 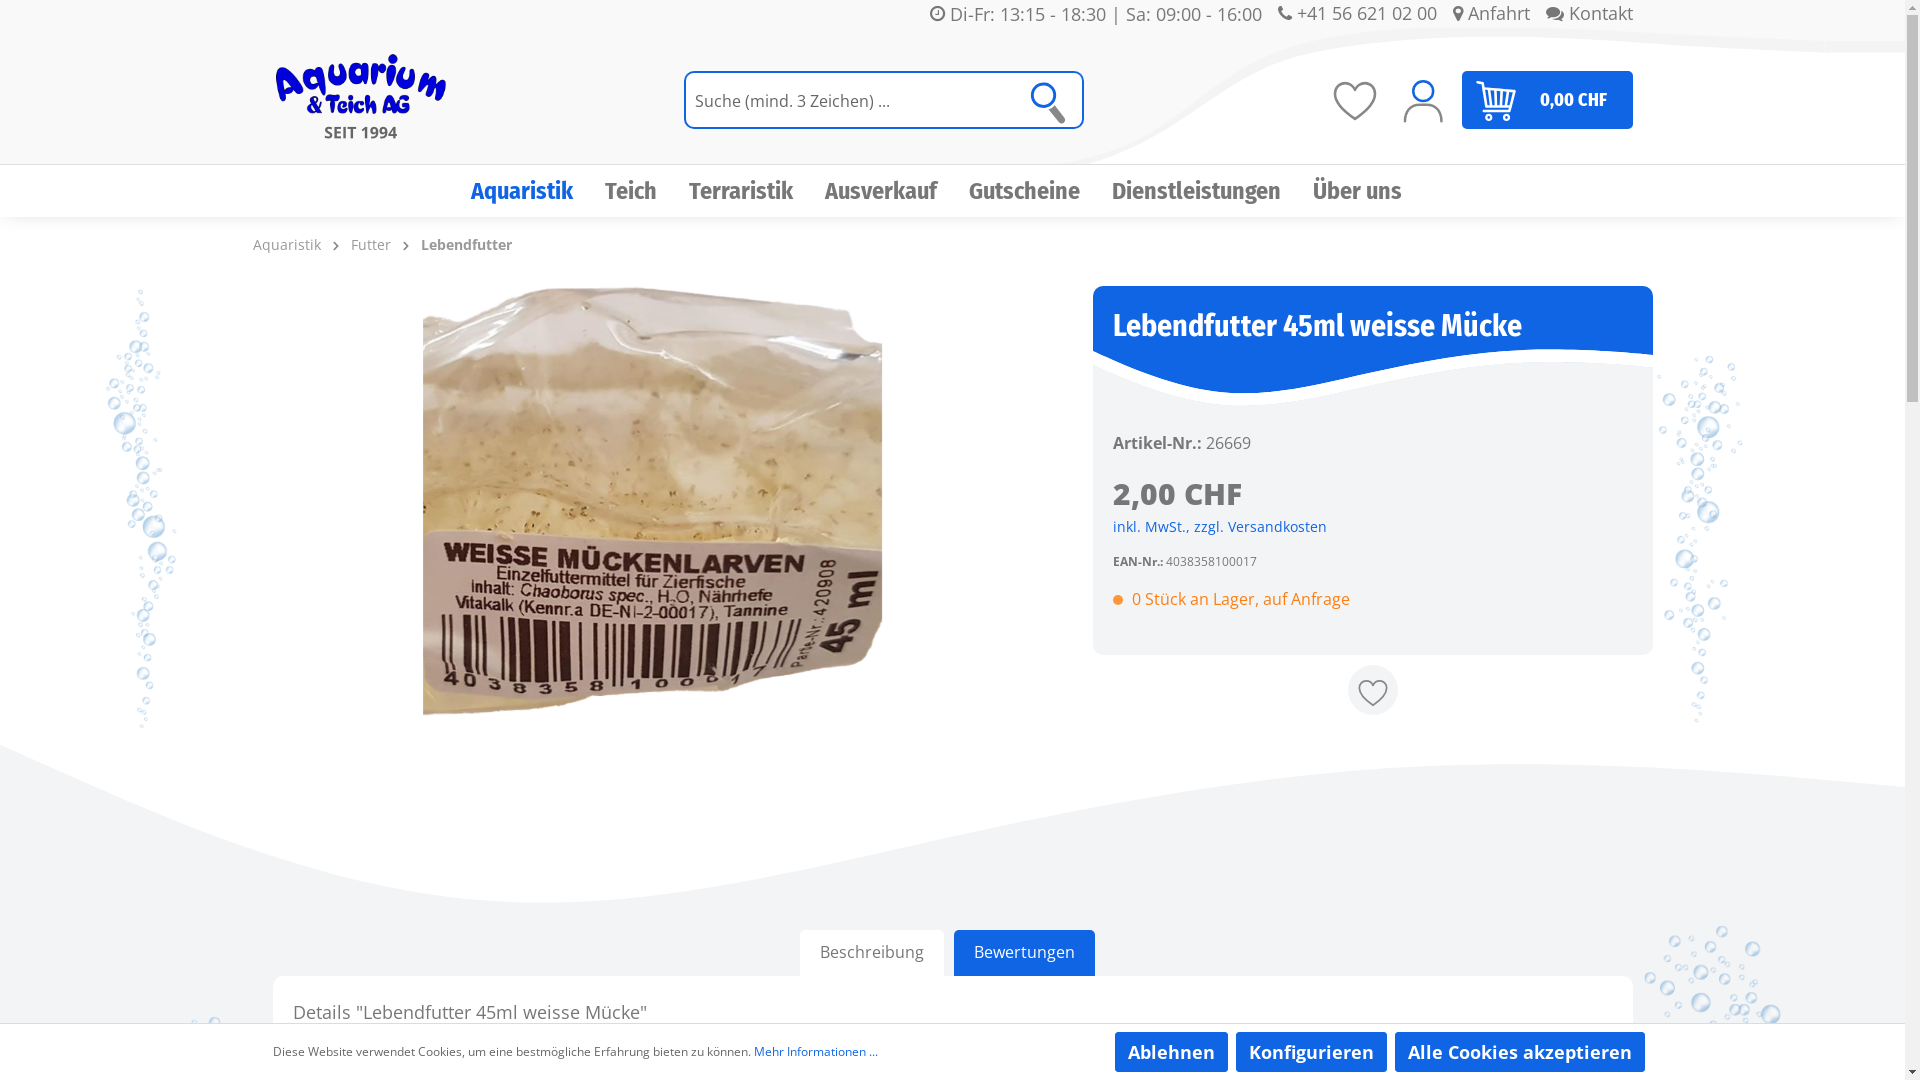 What do you see at coordinates (647, 191) in the screenshot?
I see `Teich` at bounding box center [647, 191].